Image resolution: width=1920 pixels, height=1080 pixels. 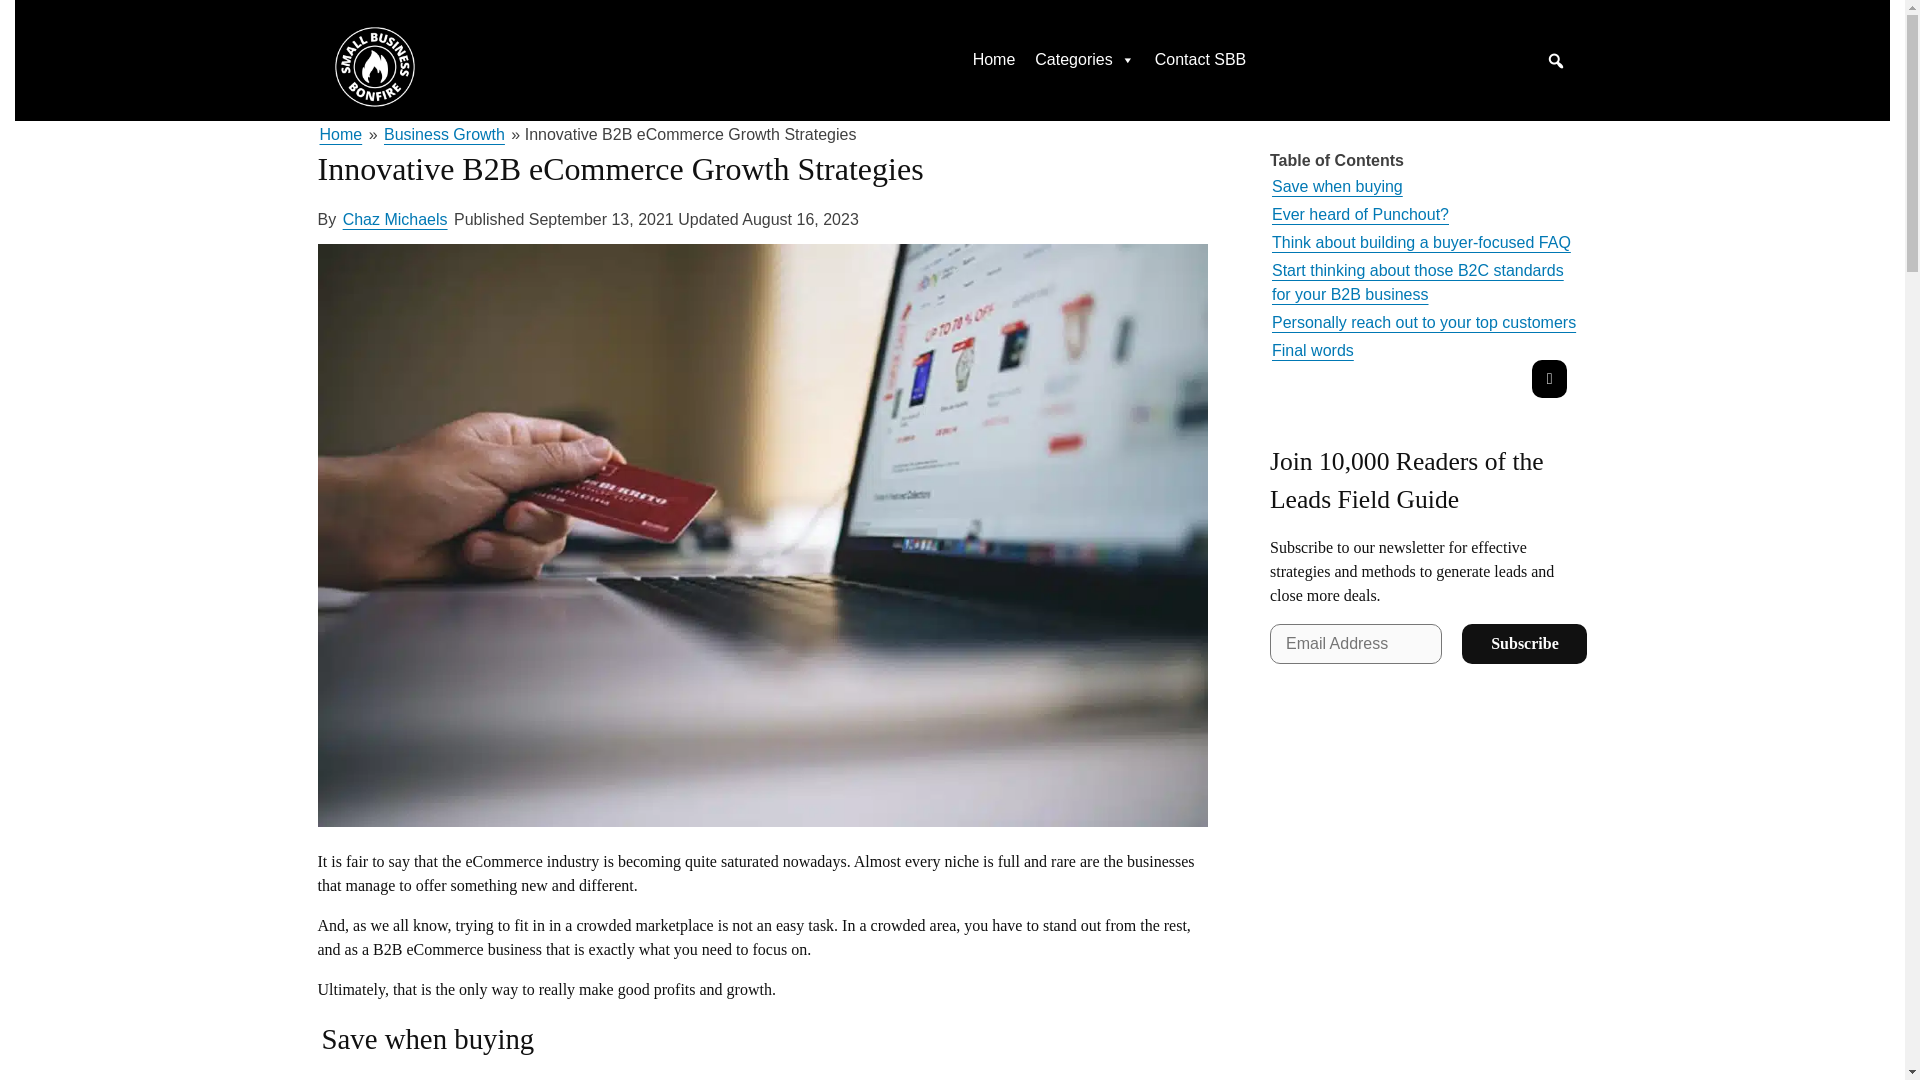 What do you see at coordinates (444, 134) in the screenshot?
I see `Business Growth` at bounding box center [444, 134].